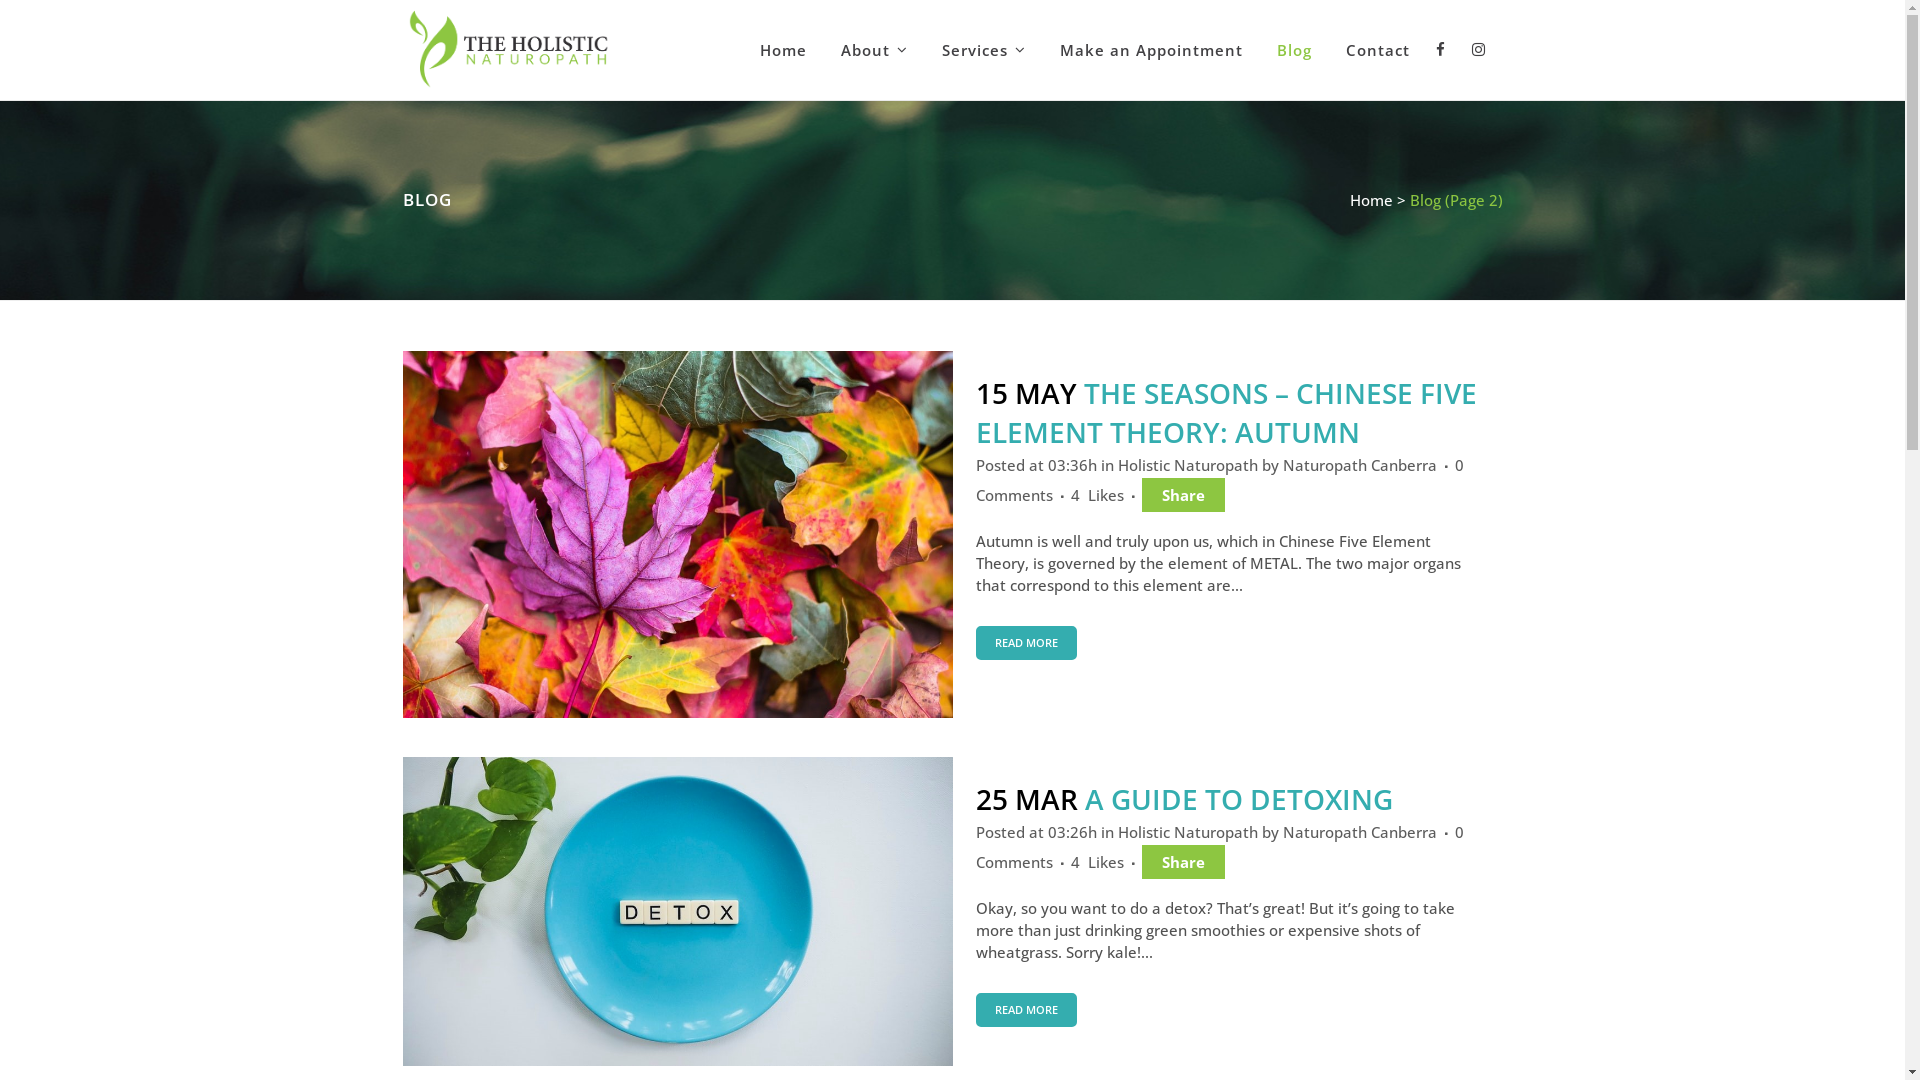 The image size is (1920, 1080). Describe the element at coordinates (983, 50) in the screenshot. I see `Services` at that location.